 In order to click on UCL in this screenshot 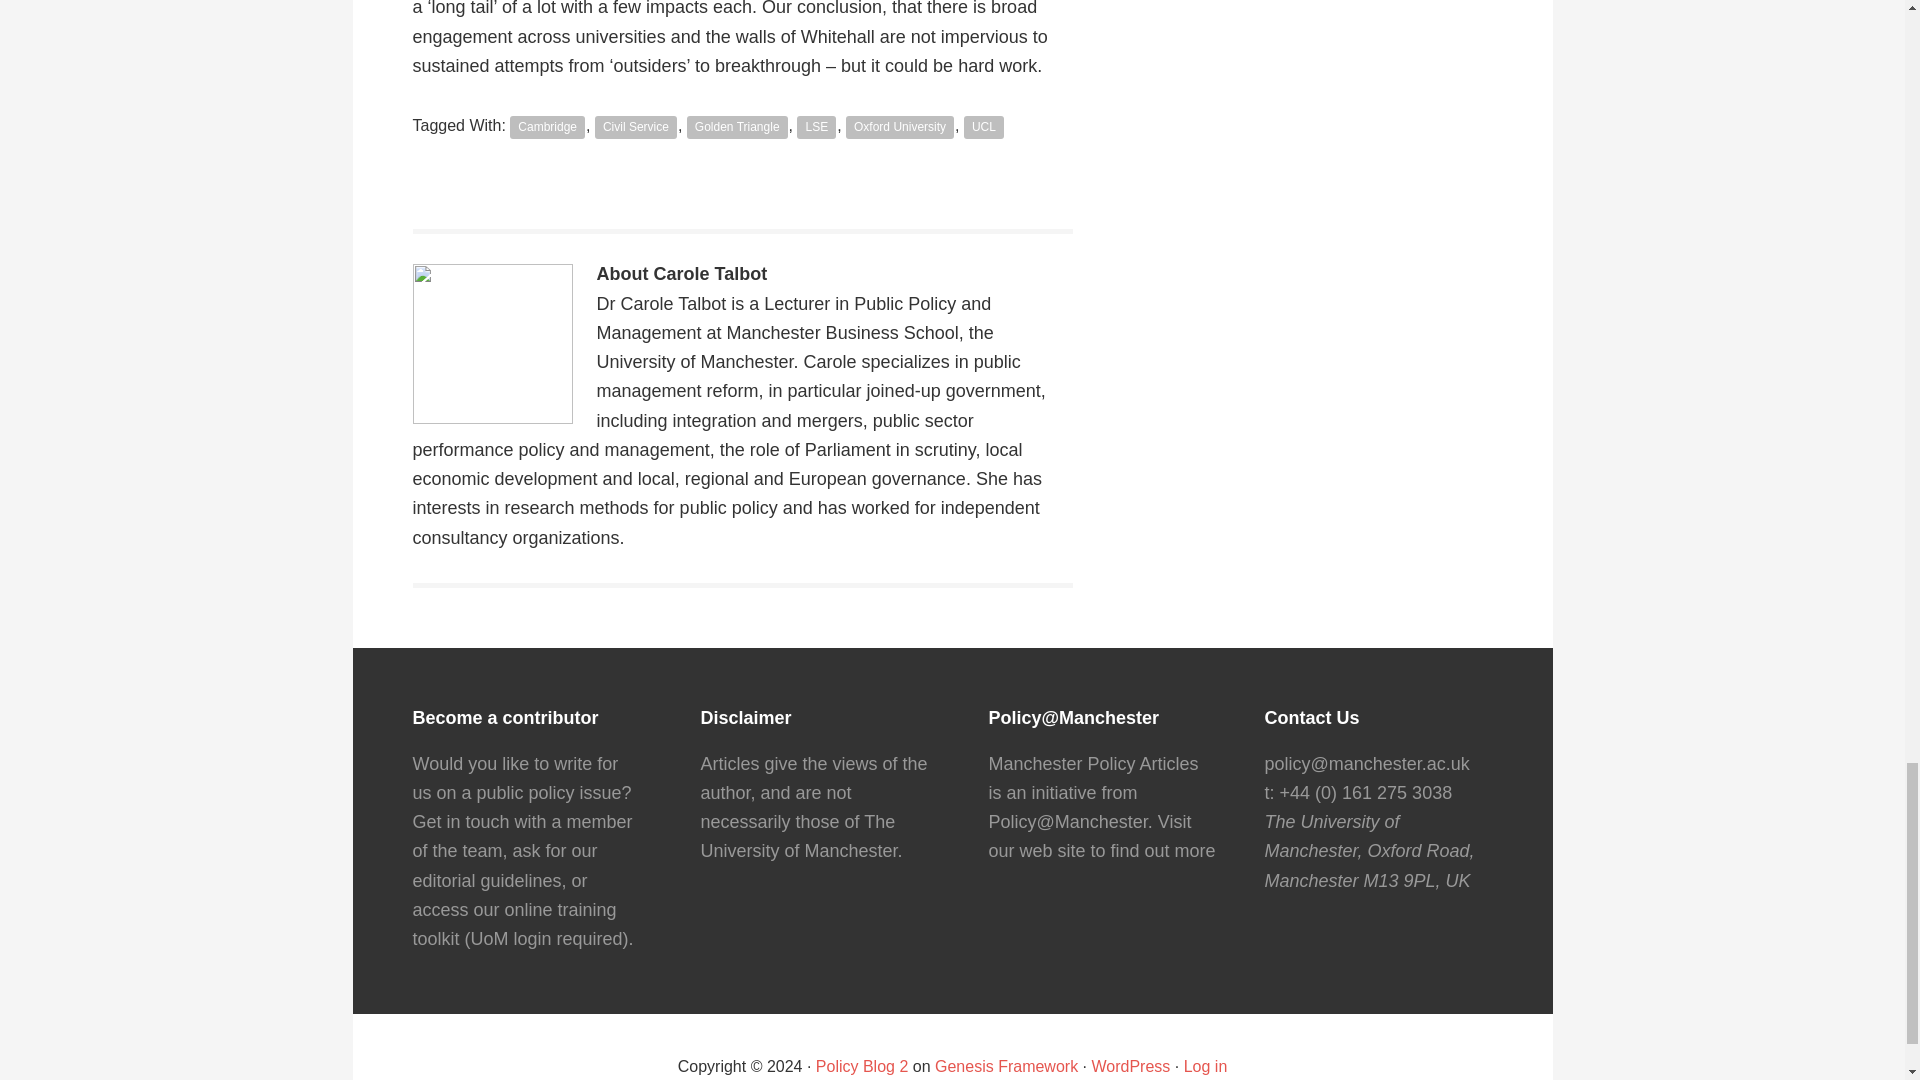, I will do `click(984, 127)`.